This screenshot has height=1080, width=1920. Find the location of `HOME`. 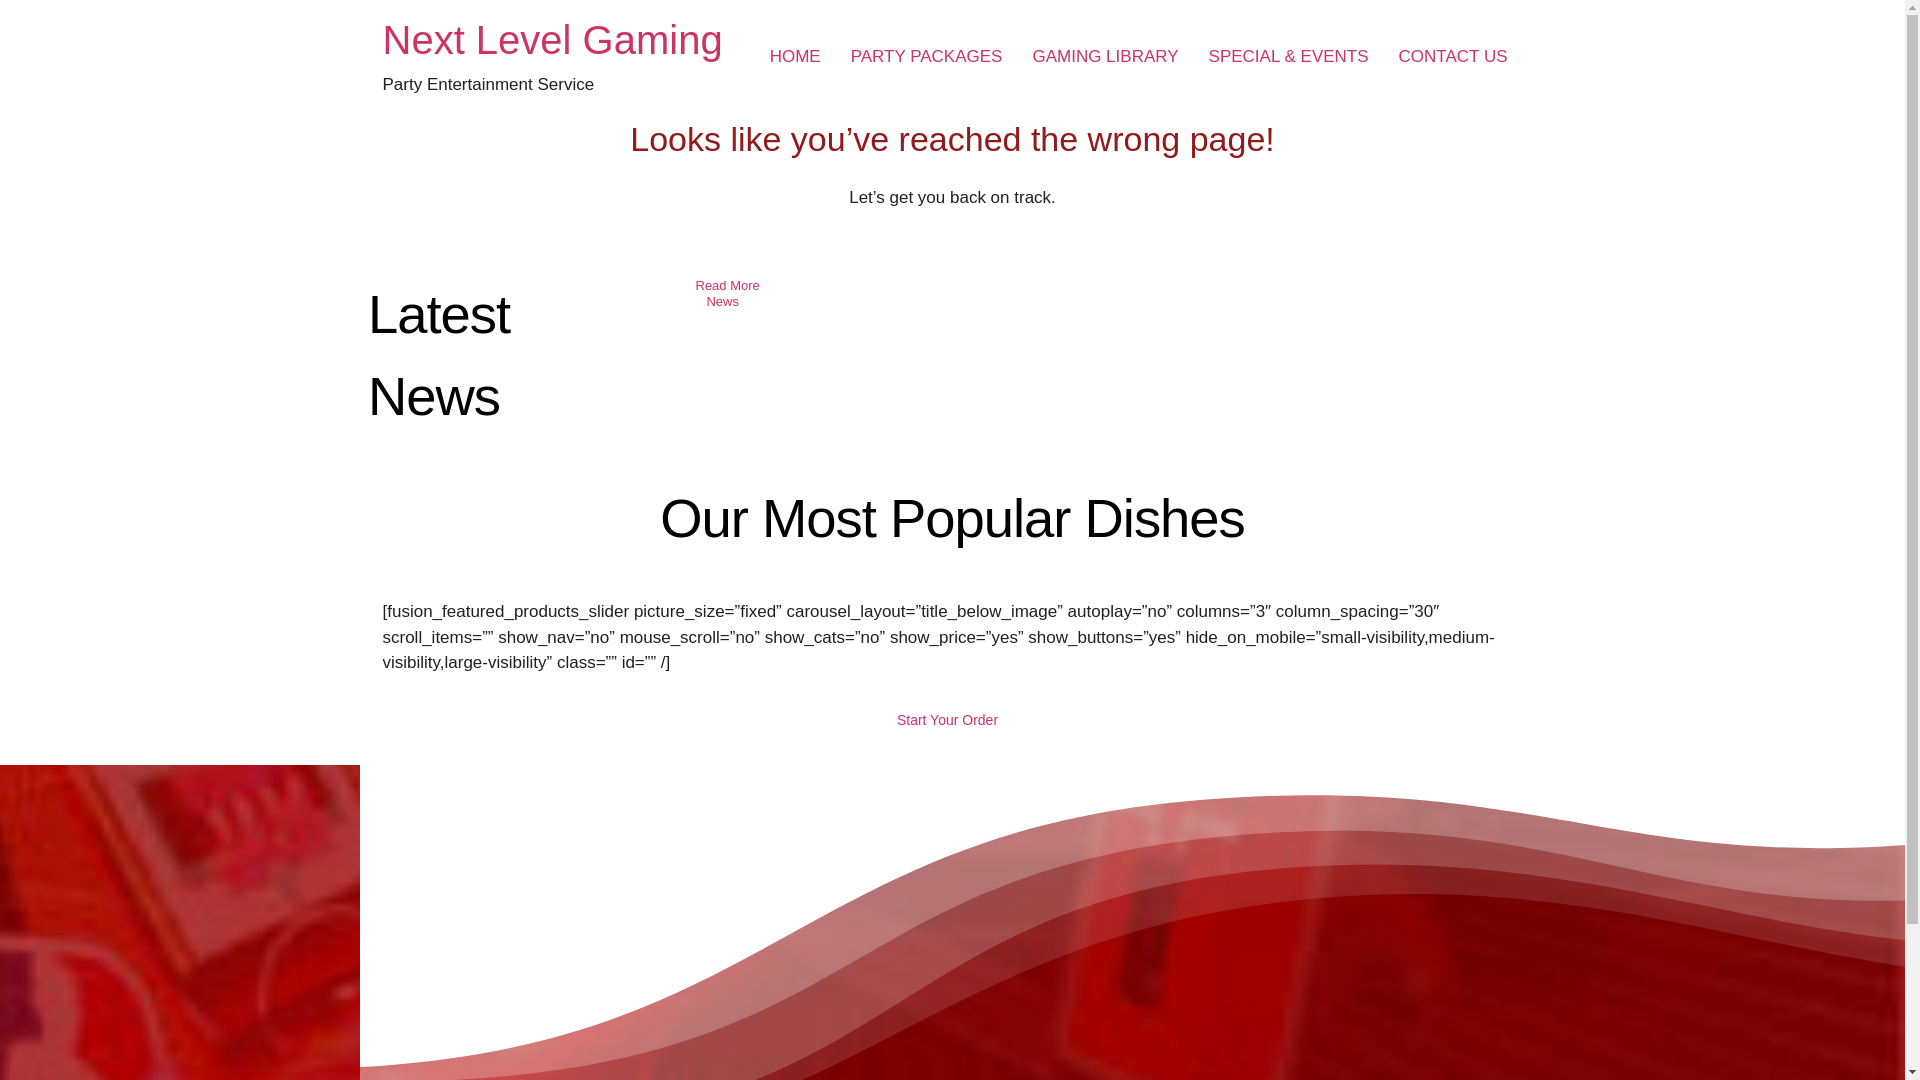

HOME is located at coordinates (794, 56).